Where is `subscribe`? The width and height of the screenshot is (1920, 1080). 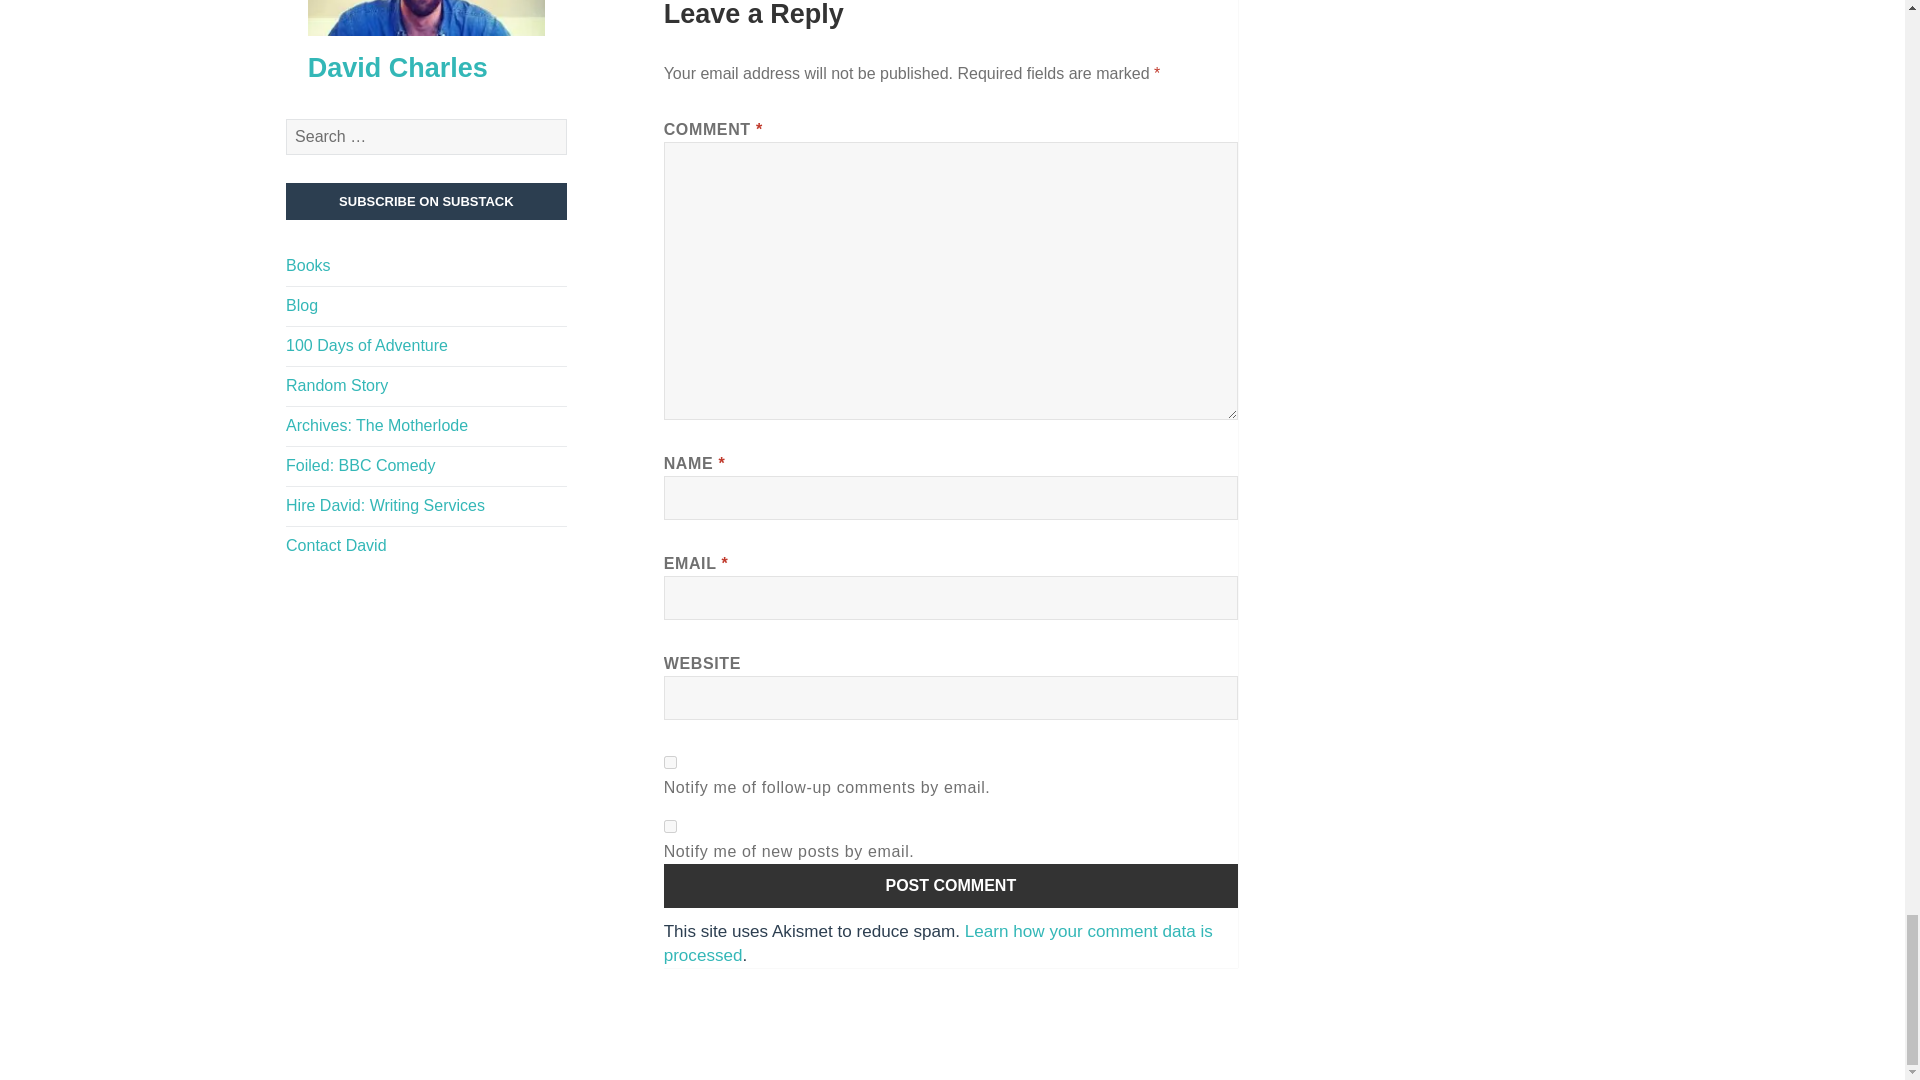
subscribe is located at coordinates (670, 762).